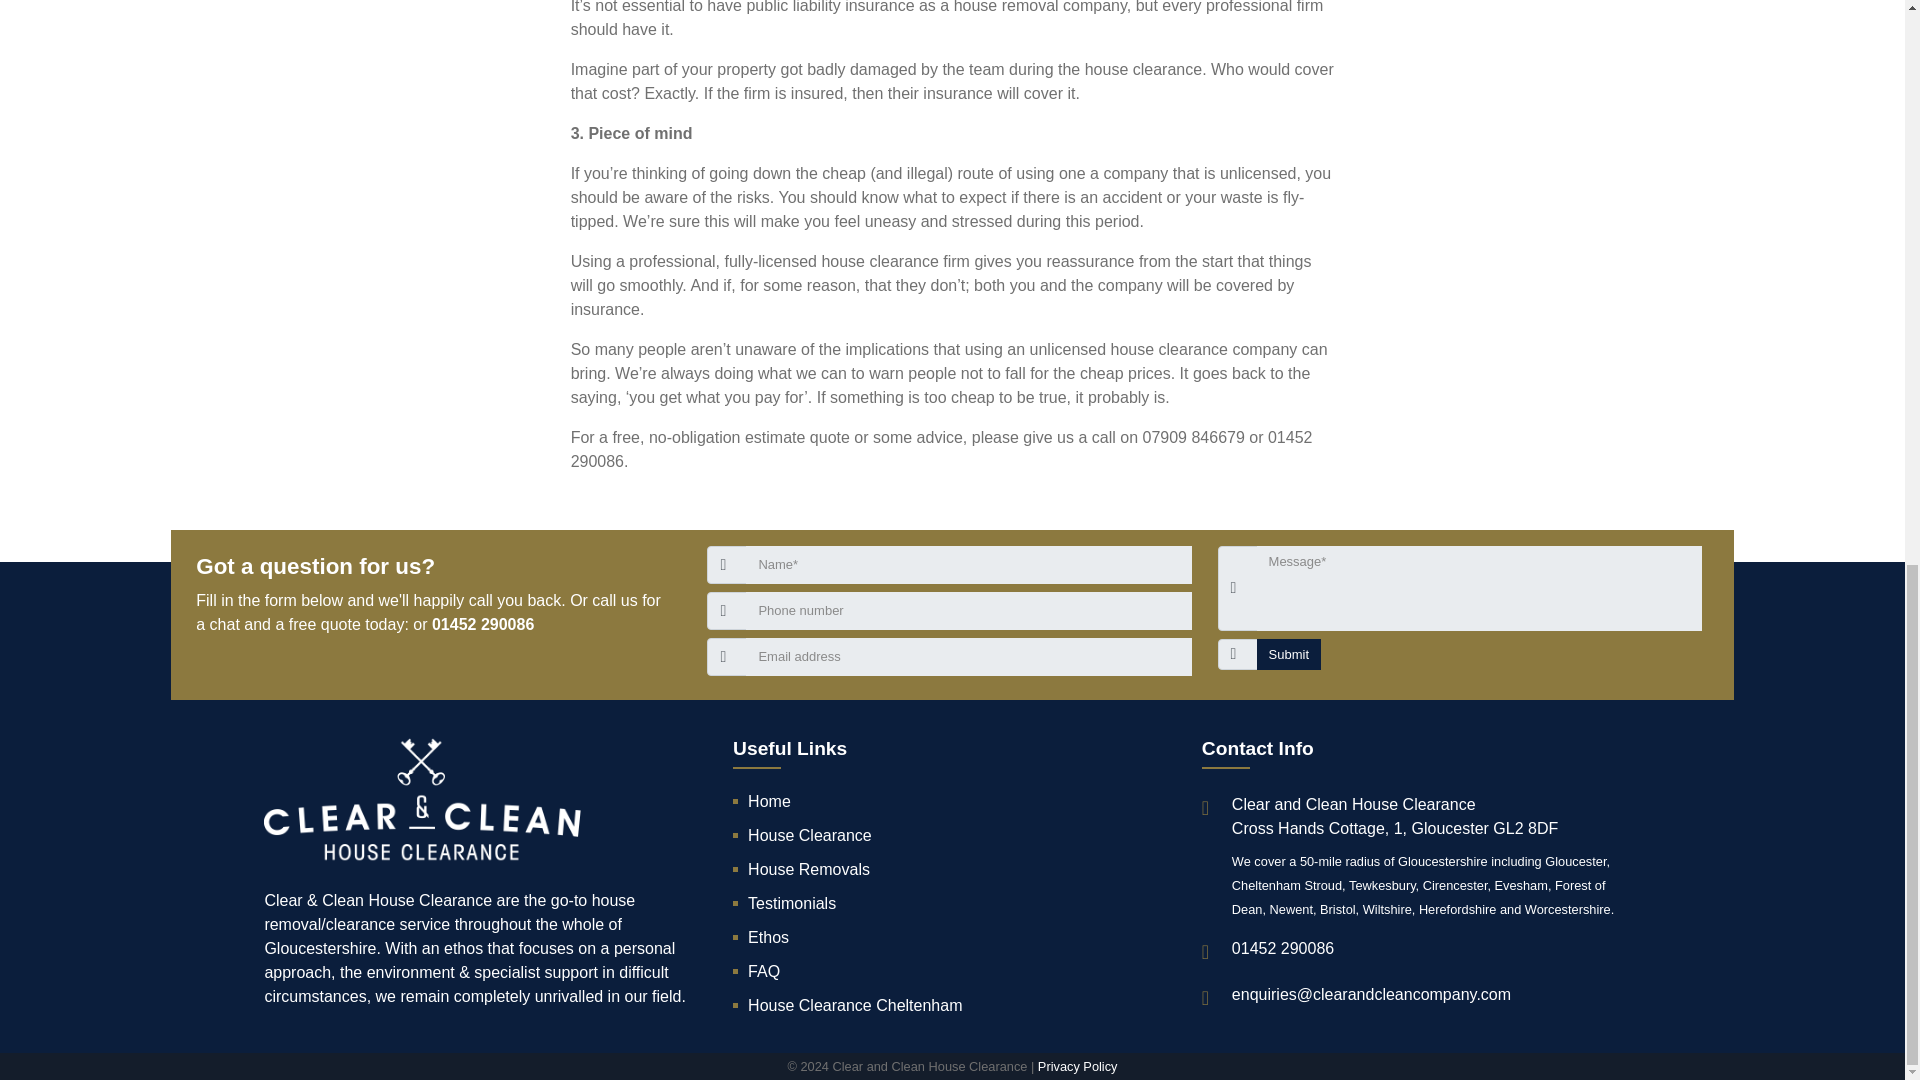 This screenshot has height=1080, width=1920. Describe the element at coordinates (1394, 828) in the screenshot. I see `Cross Hands Cottage, 1, Gloucester GL2 8DF` at that location.